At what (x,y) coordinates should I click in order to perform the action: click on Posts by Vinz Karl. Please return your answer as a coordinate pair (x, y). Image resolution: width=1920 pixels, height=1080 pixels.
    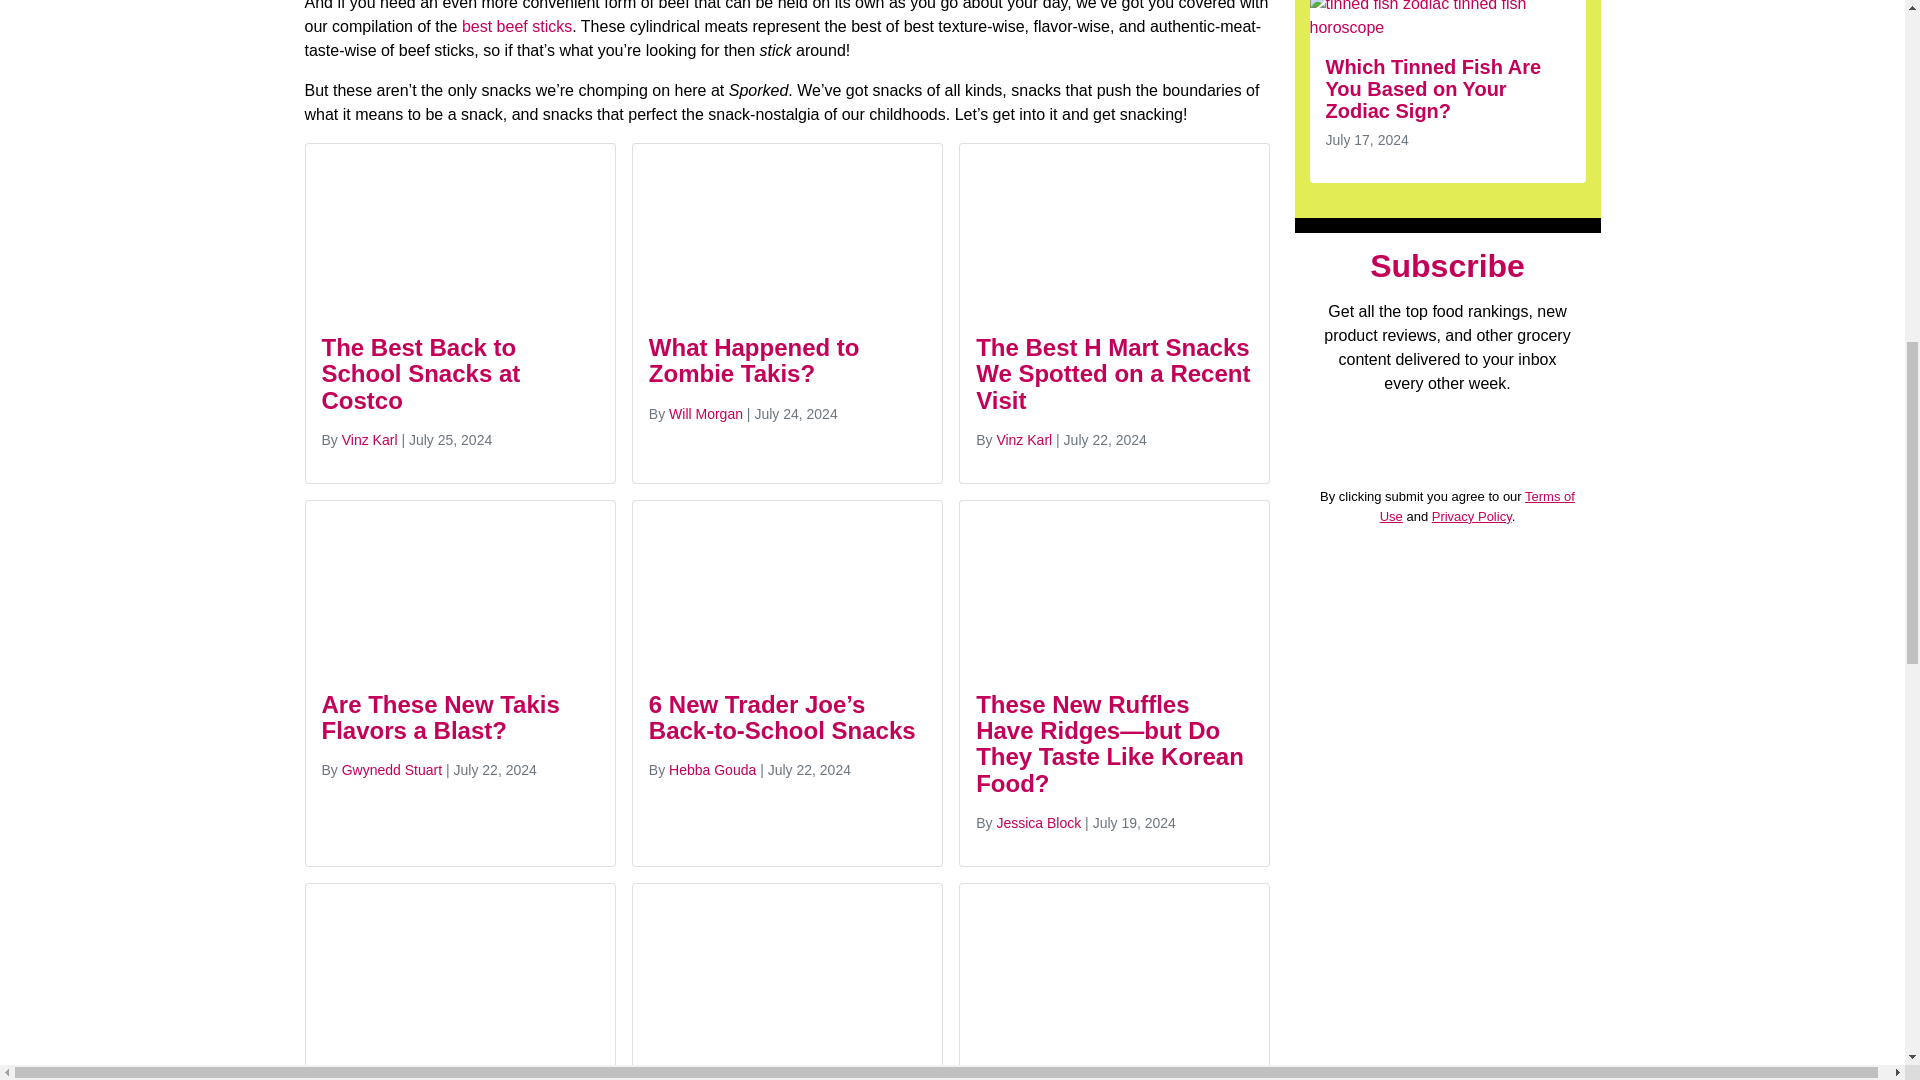
    Looking at the image, I should click on (369, 440).